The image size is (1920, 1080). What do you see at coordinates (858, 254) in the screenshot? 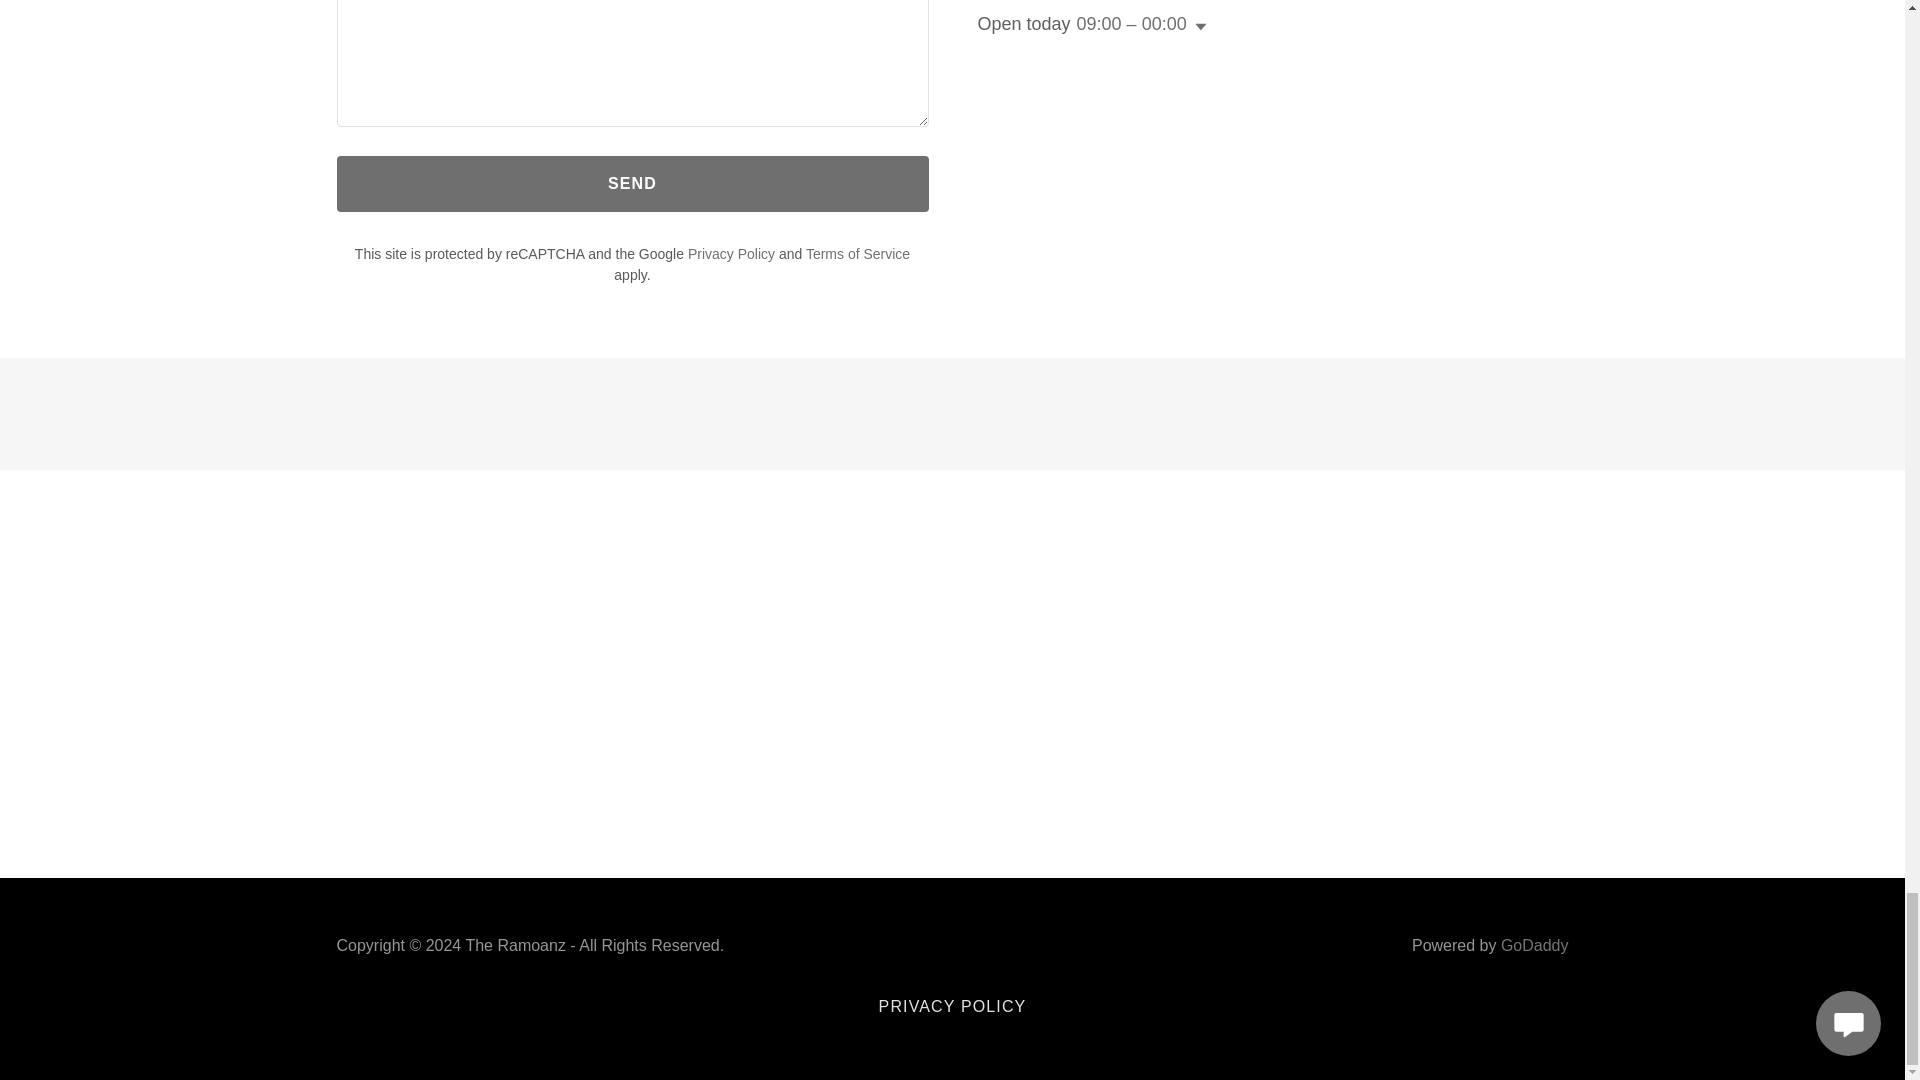
I see `Terms of Service` at bounding box center [858, 254].